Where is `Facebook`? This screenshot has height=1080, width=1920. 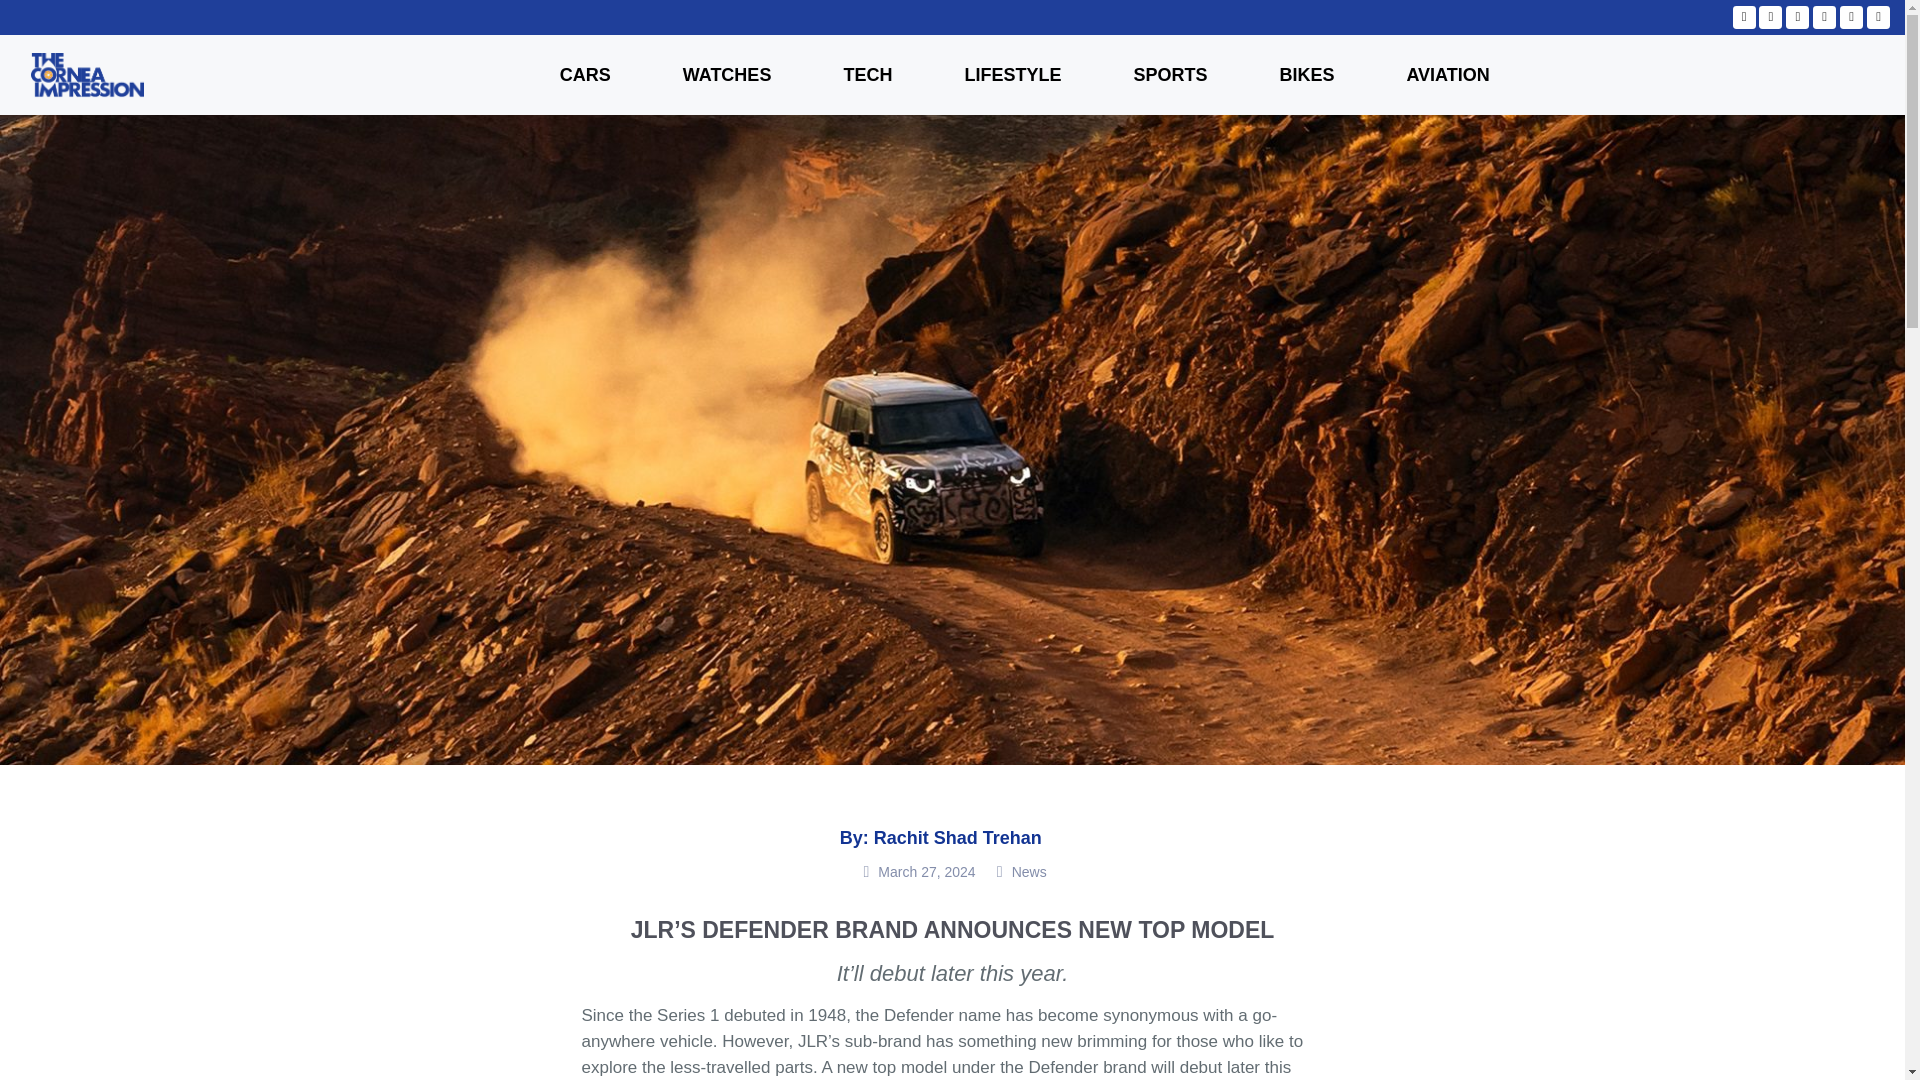 Facebook is located at coordinates (1824, 18).